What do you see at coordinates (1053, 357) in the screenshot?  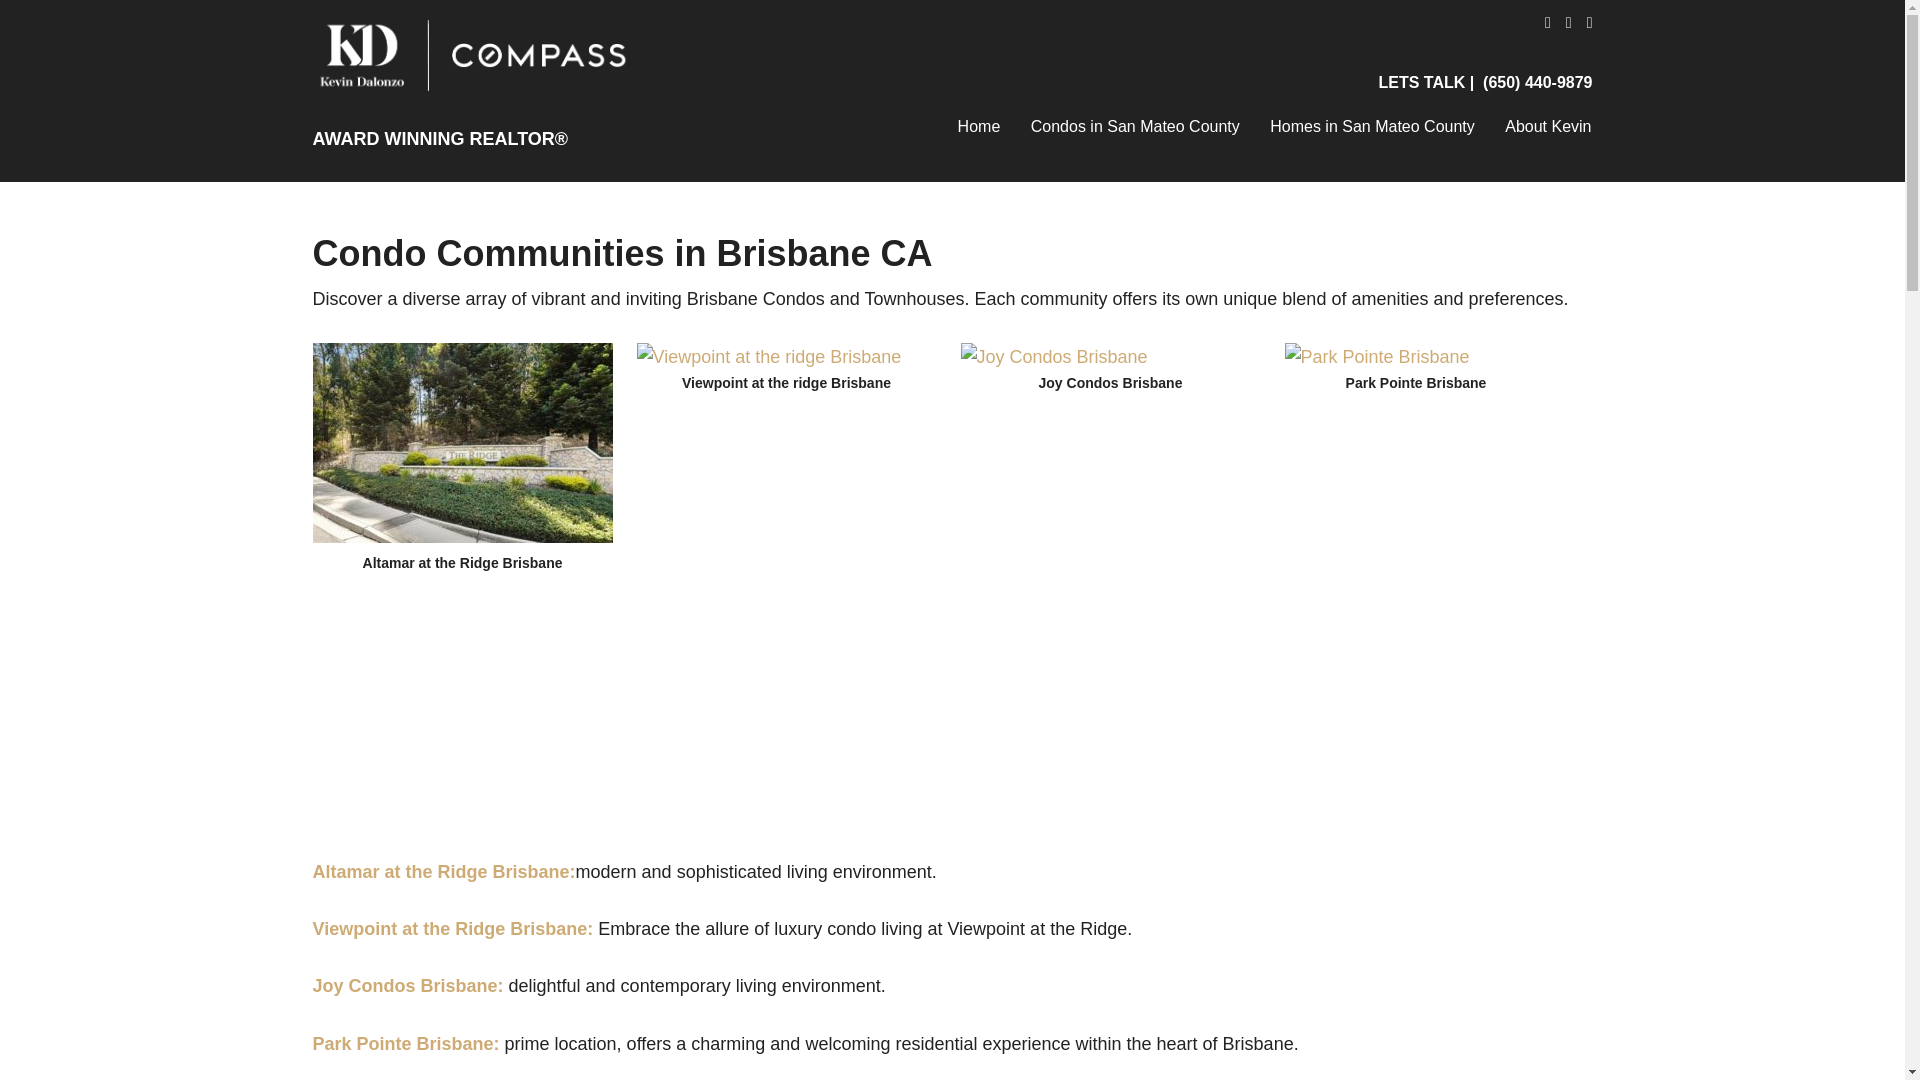 I see `Joy Condos Brisbane` at bounding box center [1053, 357].